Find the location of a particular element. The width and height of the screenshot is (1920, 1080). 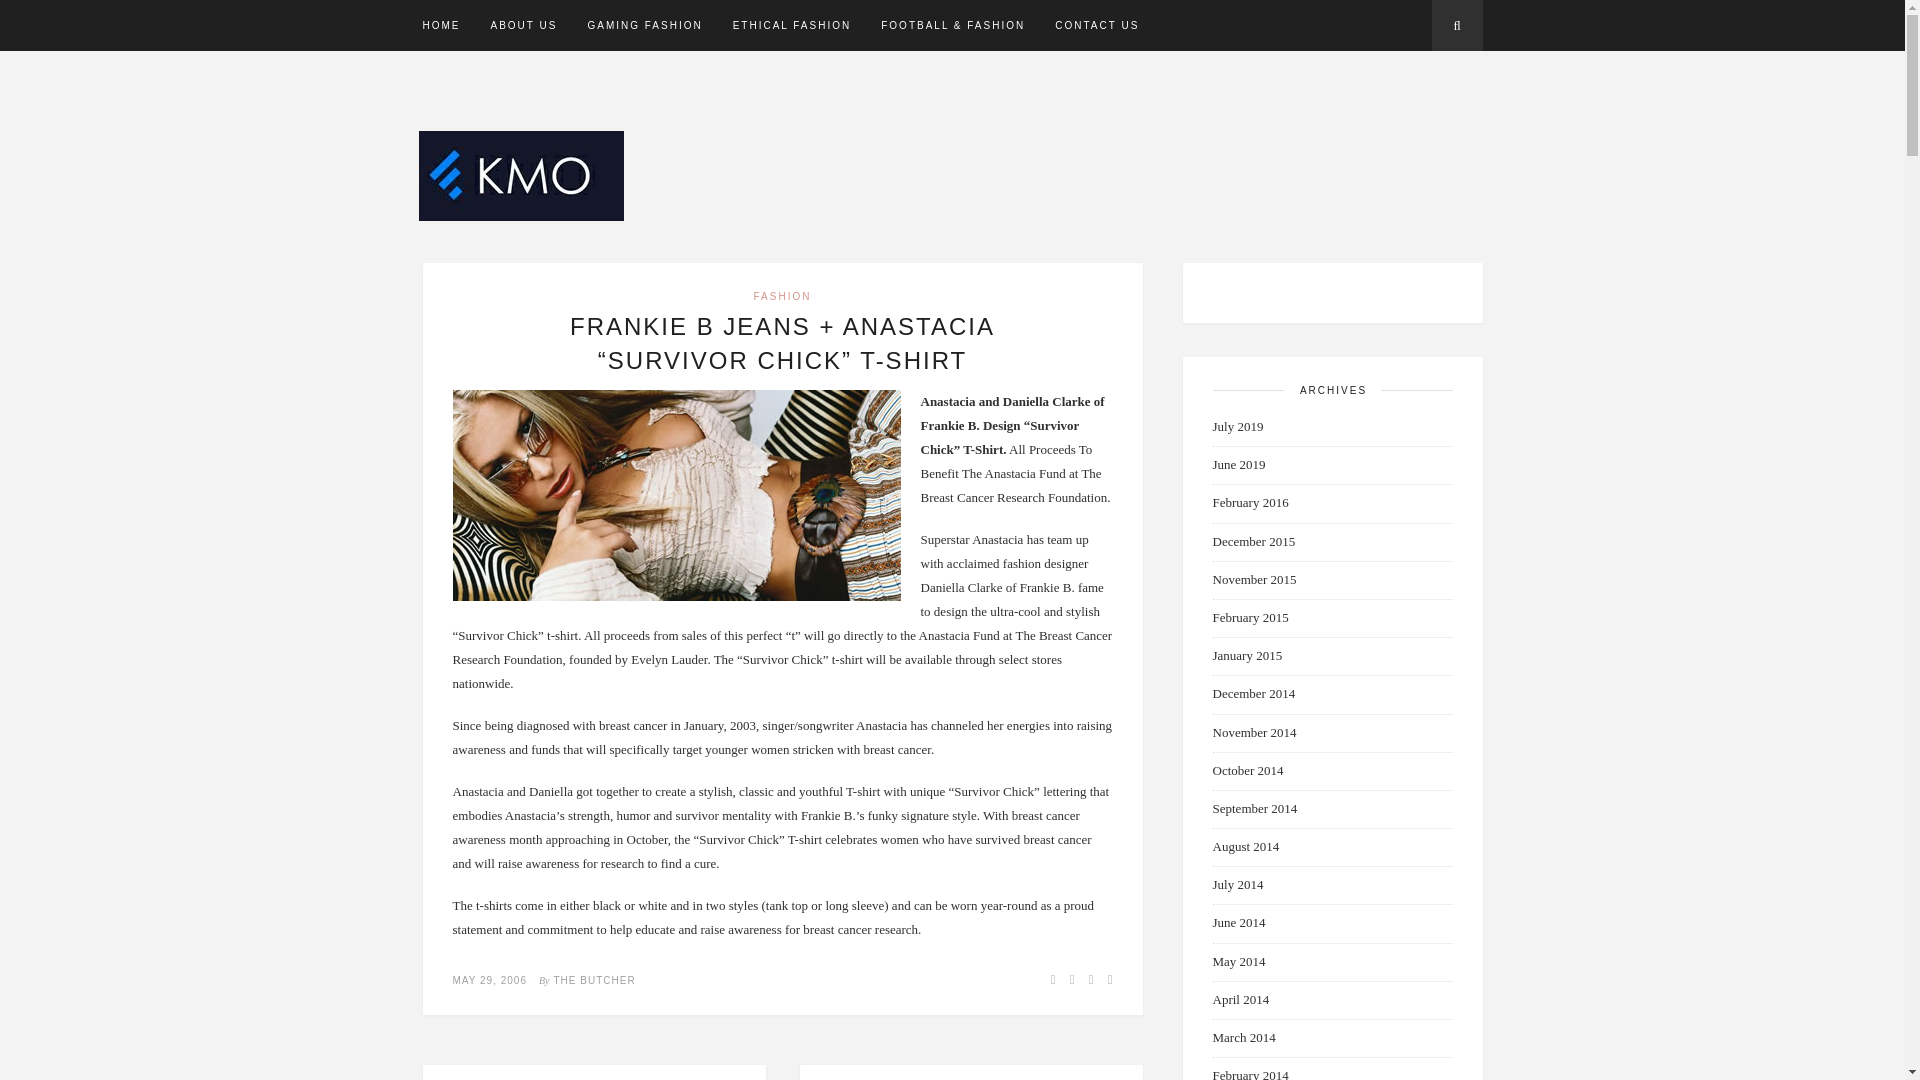

Posts by The Butcher is located at coordinates (594, 980).